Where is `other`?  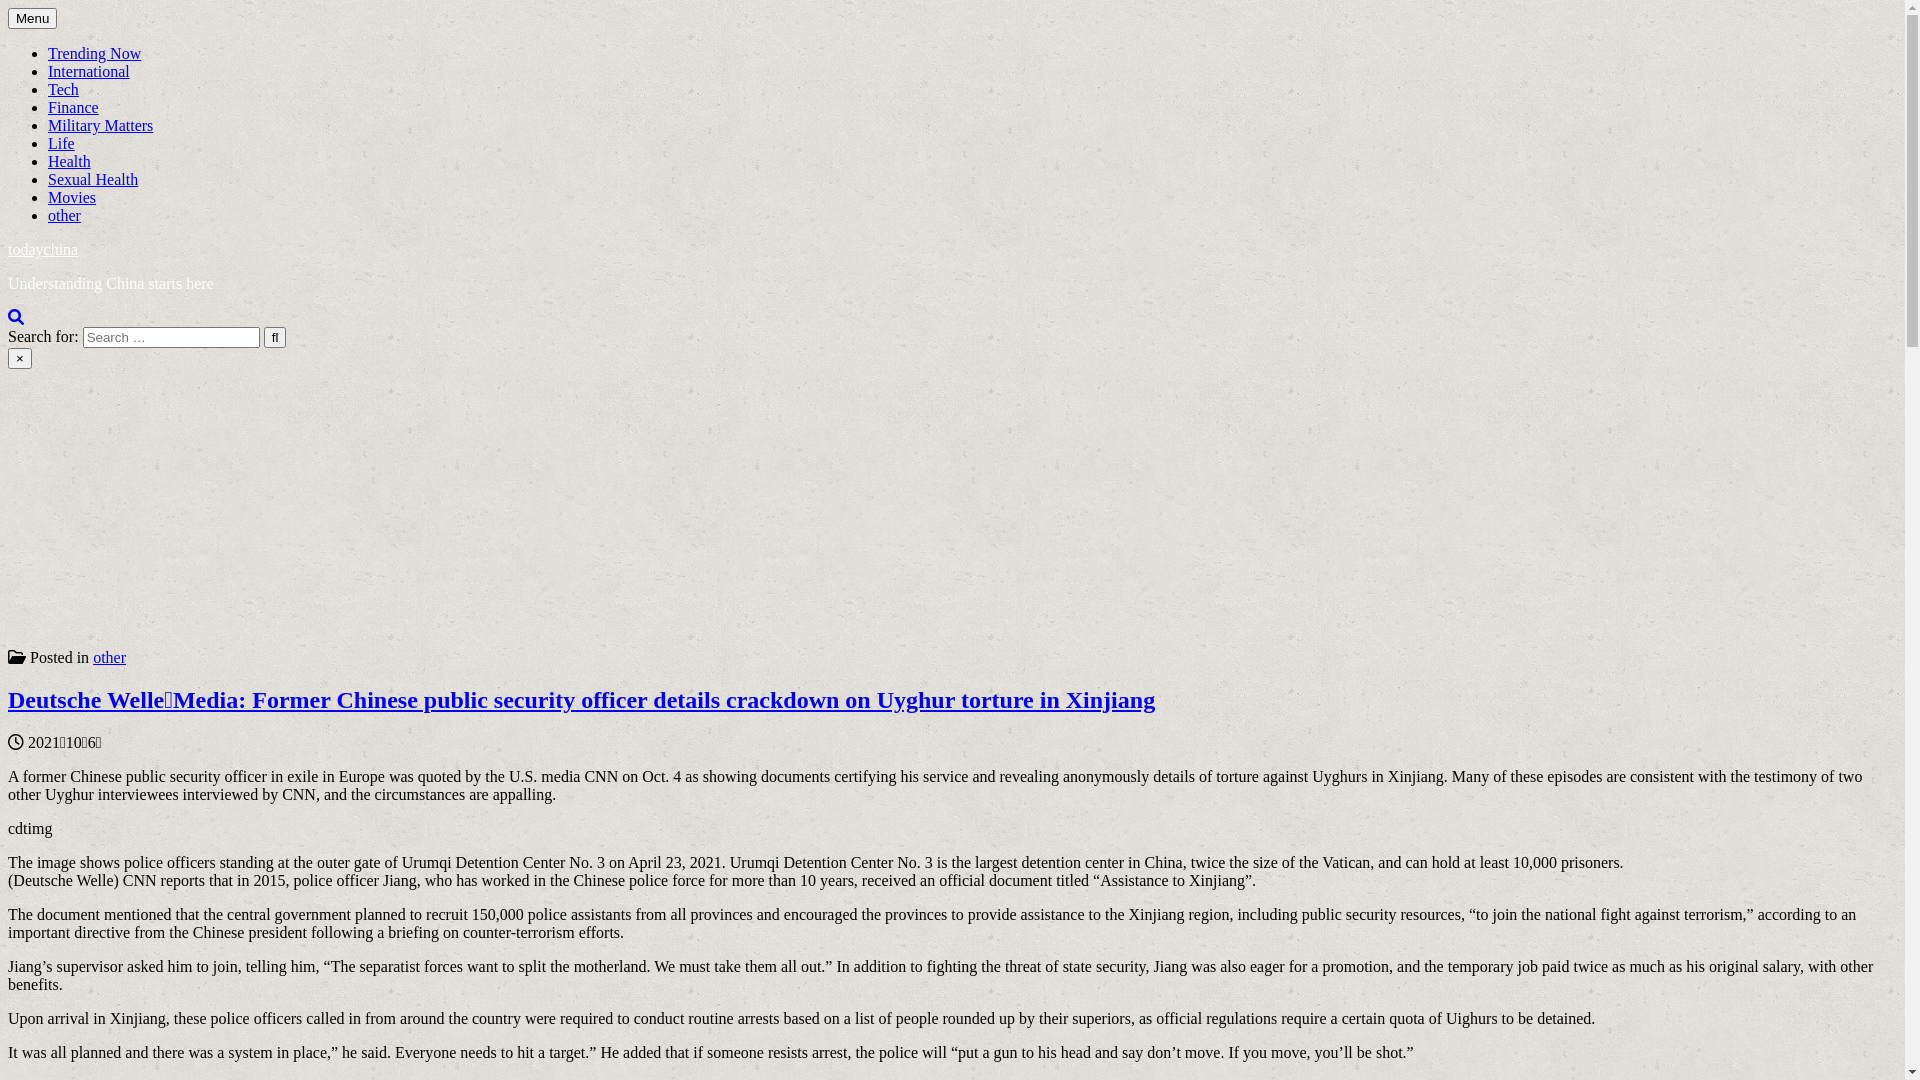
other is located at coordinates (64, 216).